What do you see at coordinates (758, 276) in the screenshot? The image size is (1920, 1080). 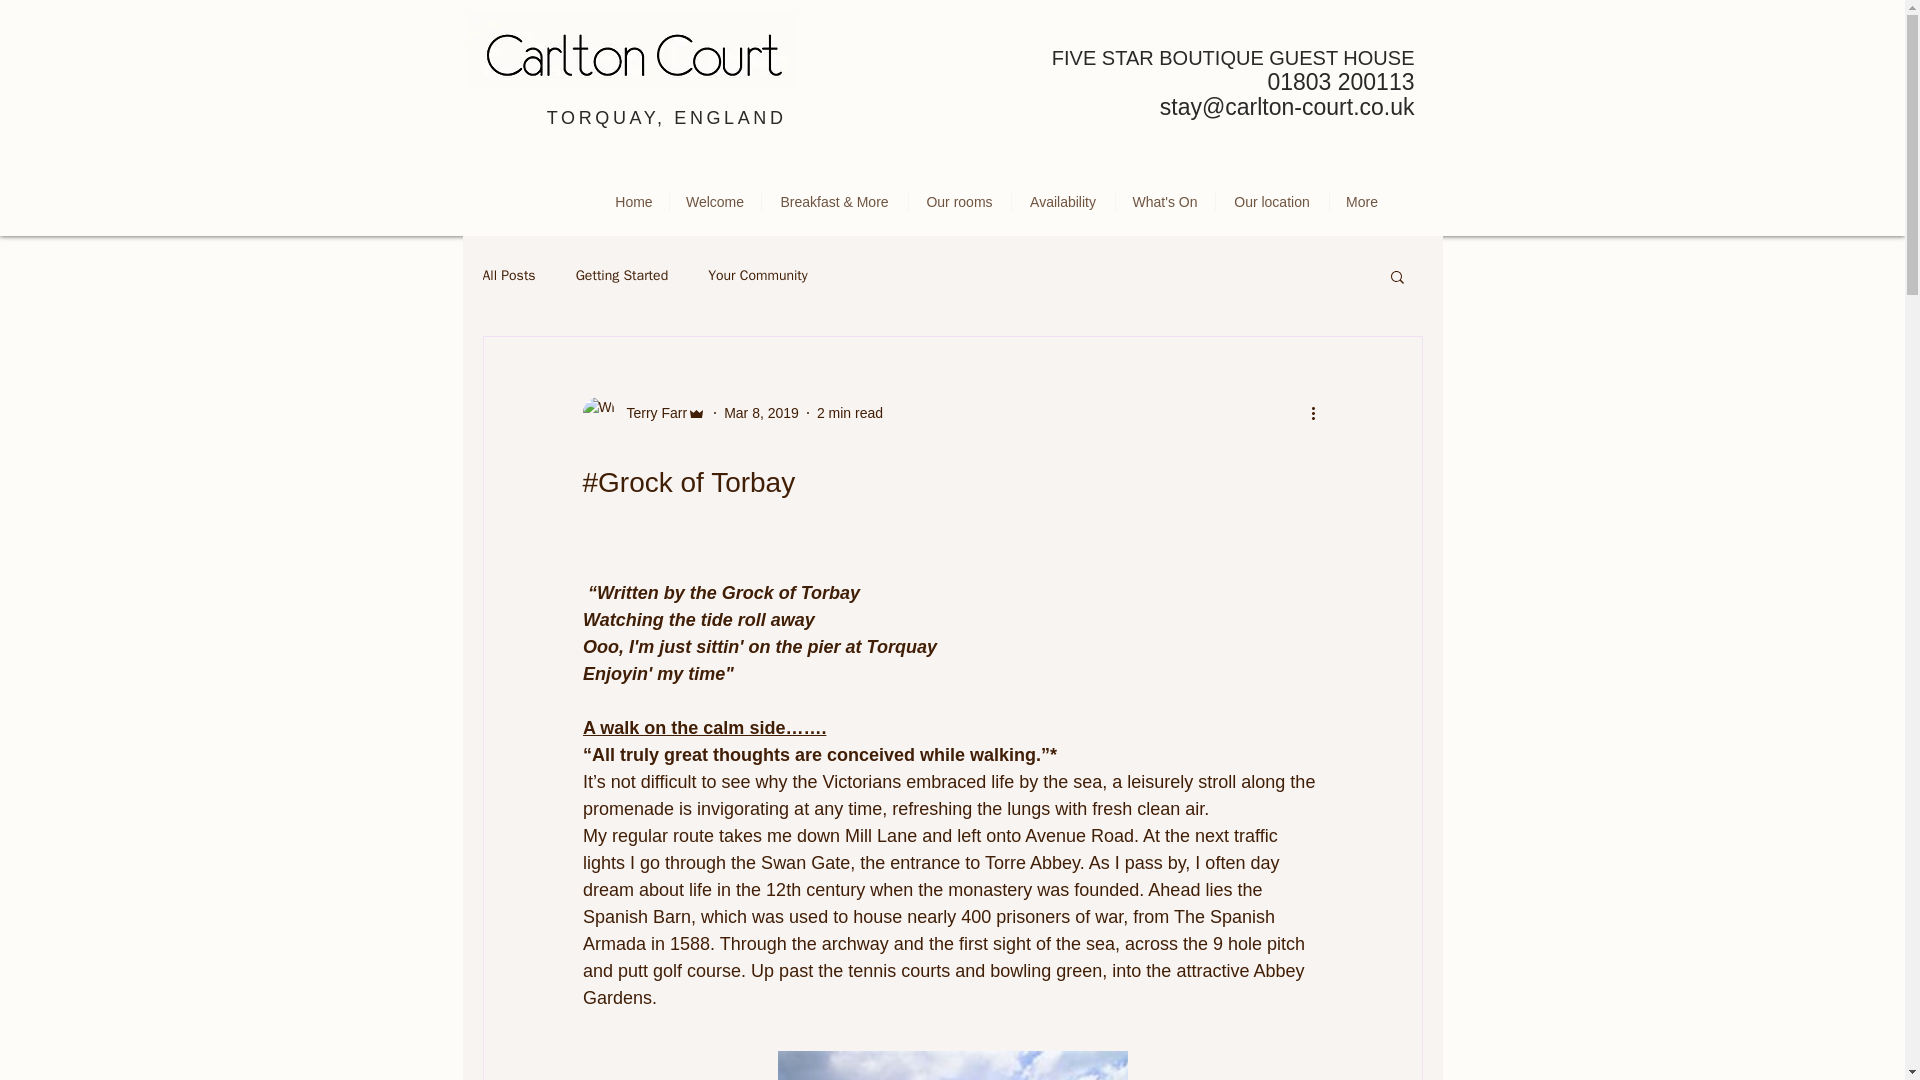 I see `Your Community` at bounding box center [758, 276].